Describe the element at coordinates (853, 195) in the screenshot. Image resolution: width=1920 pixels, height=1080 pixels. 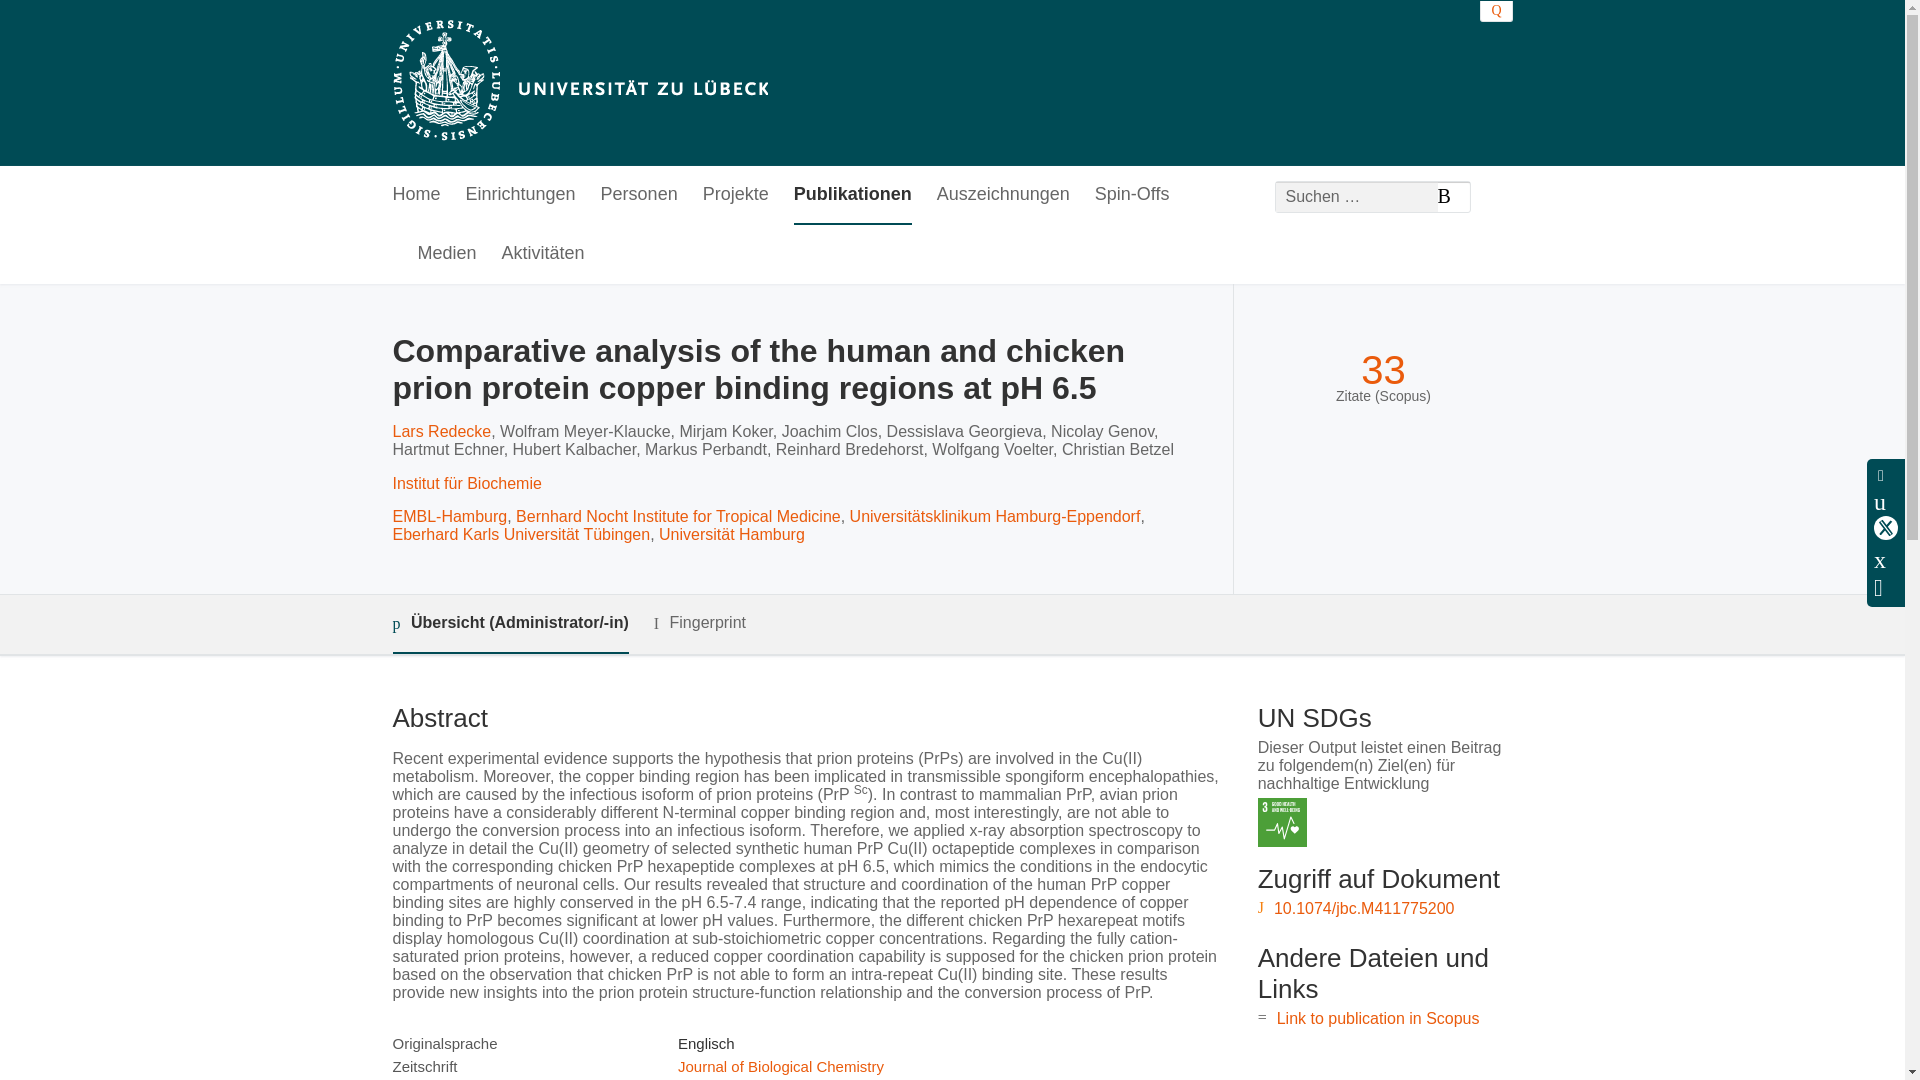
I see `Publikationen` at that location.